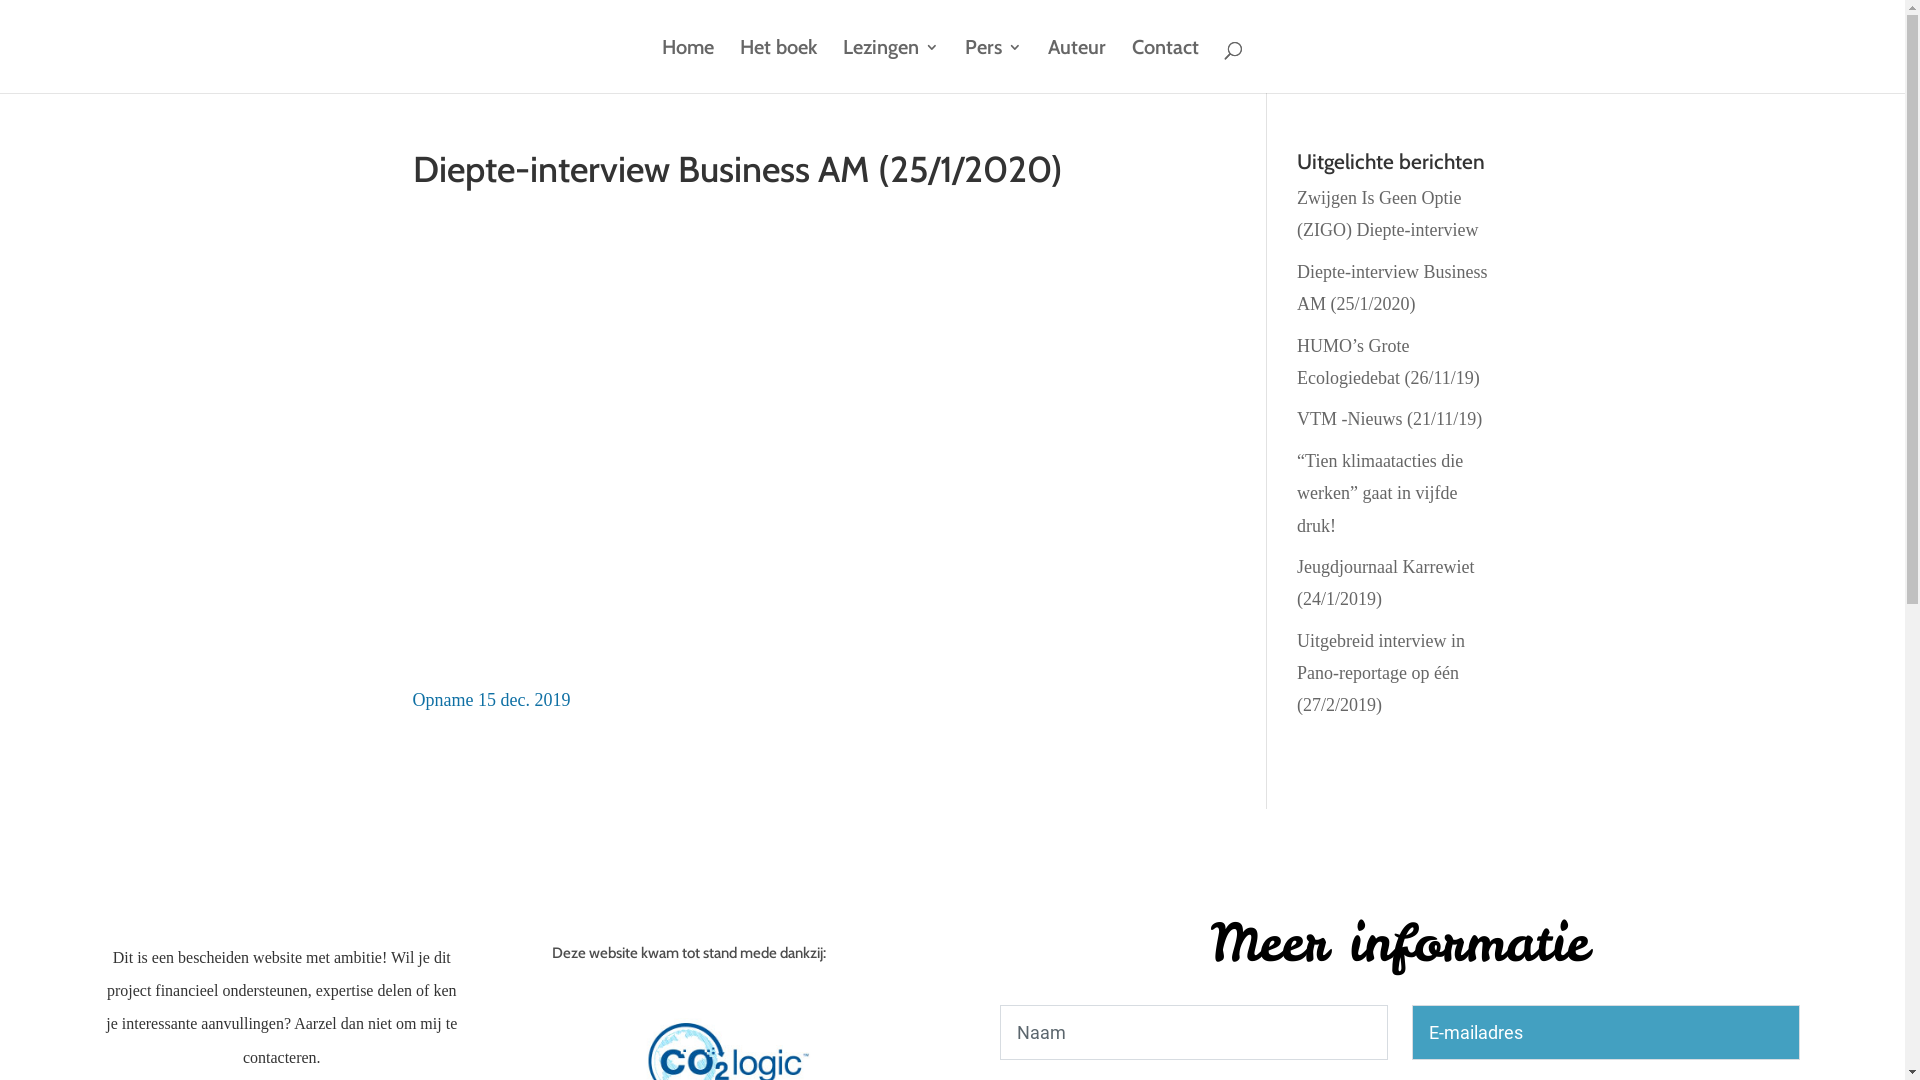  I want to click on Home, so click(688, 66).